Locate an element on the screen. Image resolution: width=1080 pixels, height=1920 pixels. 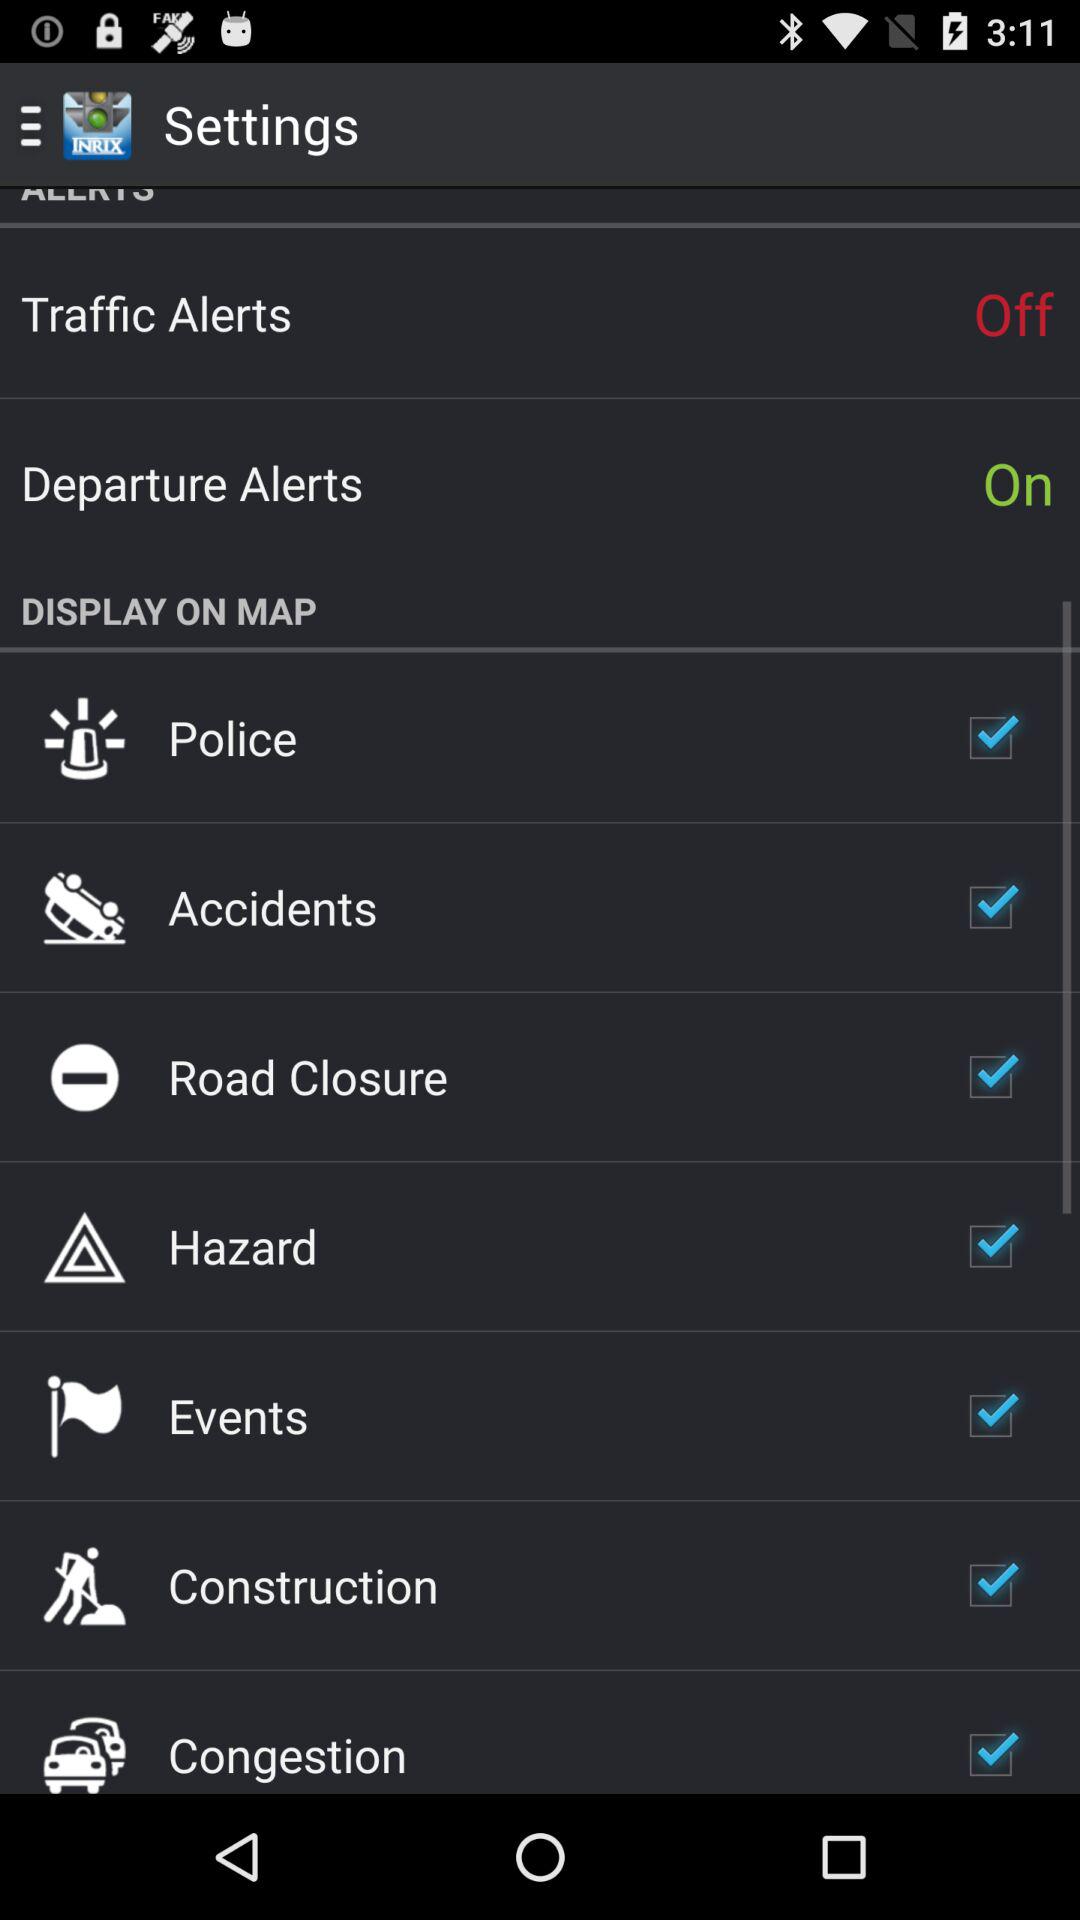
tap the icon above the road closure icon is located at coordinates (272, 906).